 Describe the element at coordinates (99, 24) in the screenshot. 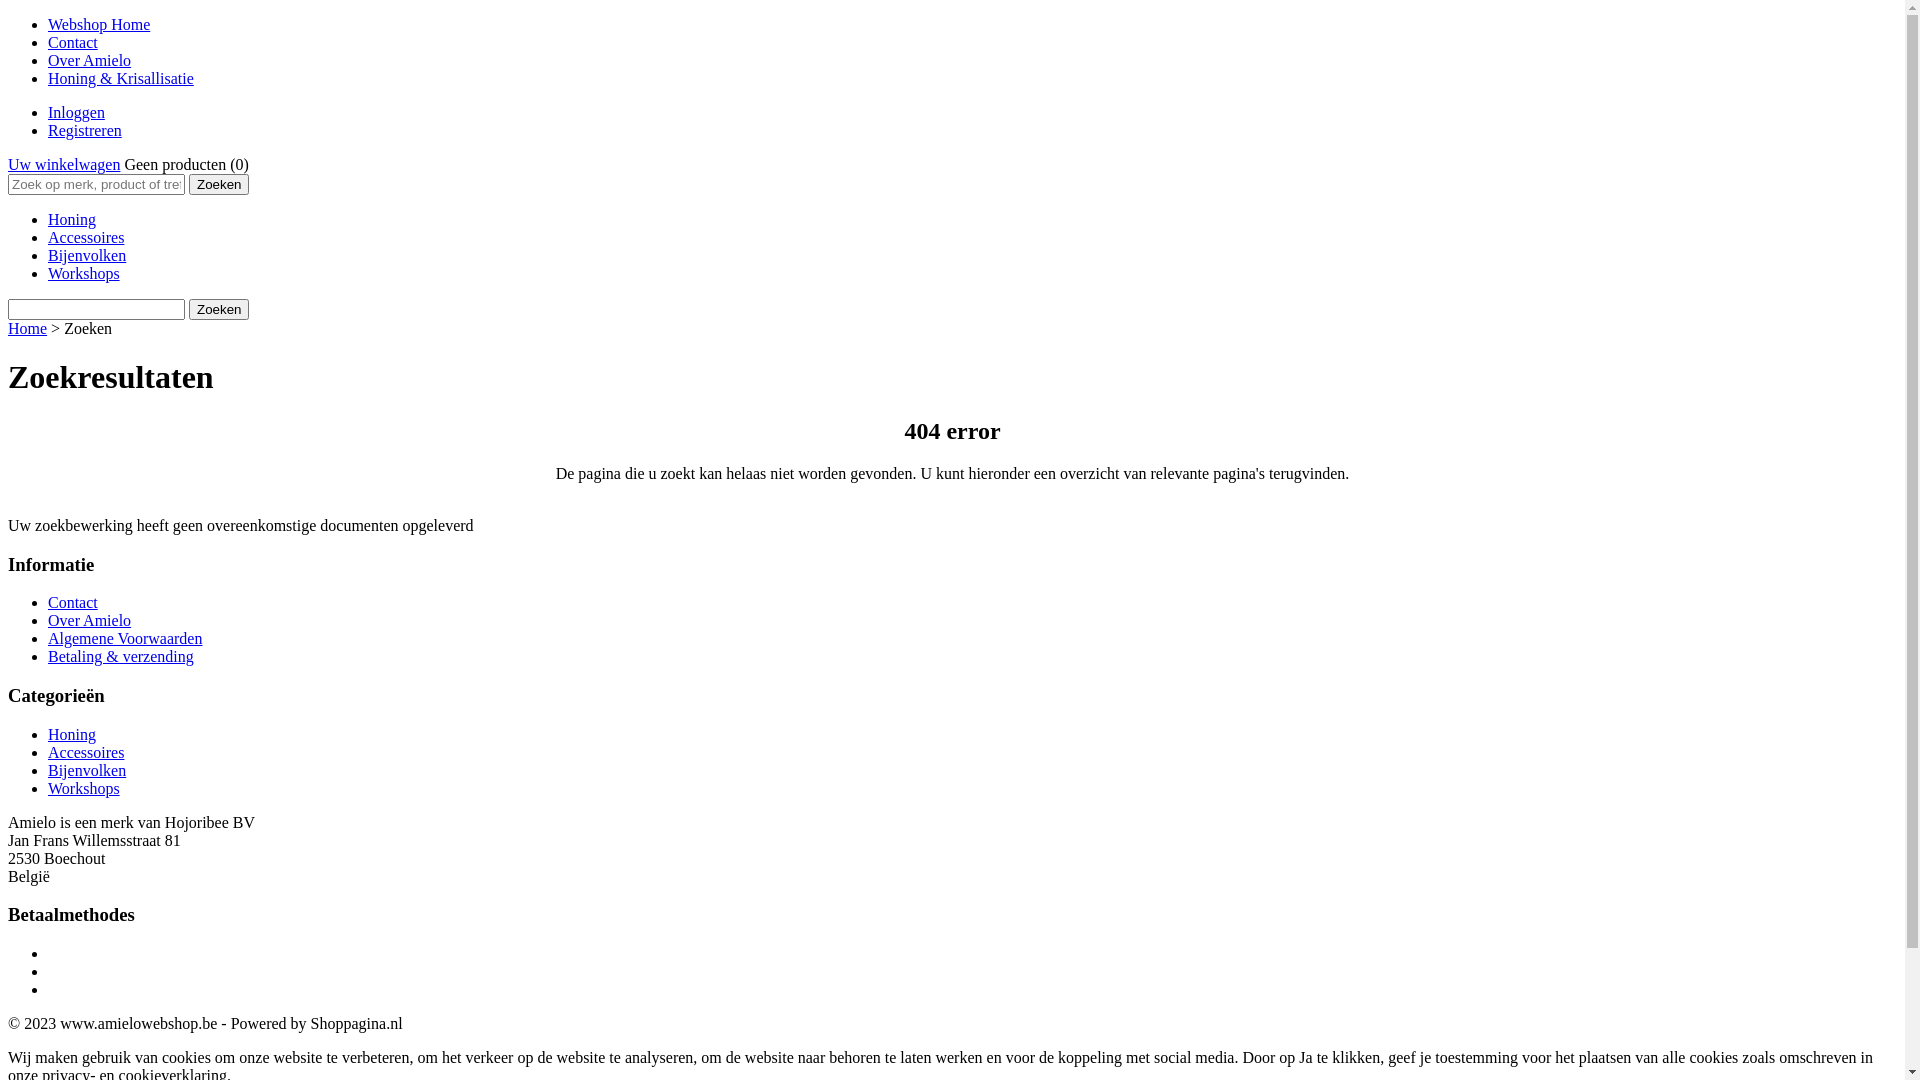

I see `Webshop Home` at that location.